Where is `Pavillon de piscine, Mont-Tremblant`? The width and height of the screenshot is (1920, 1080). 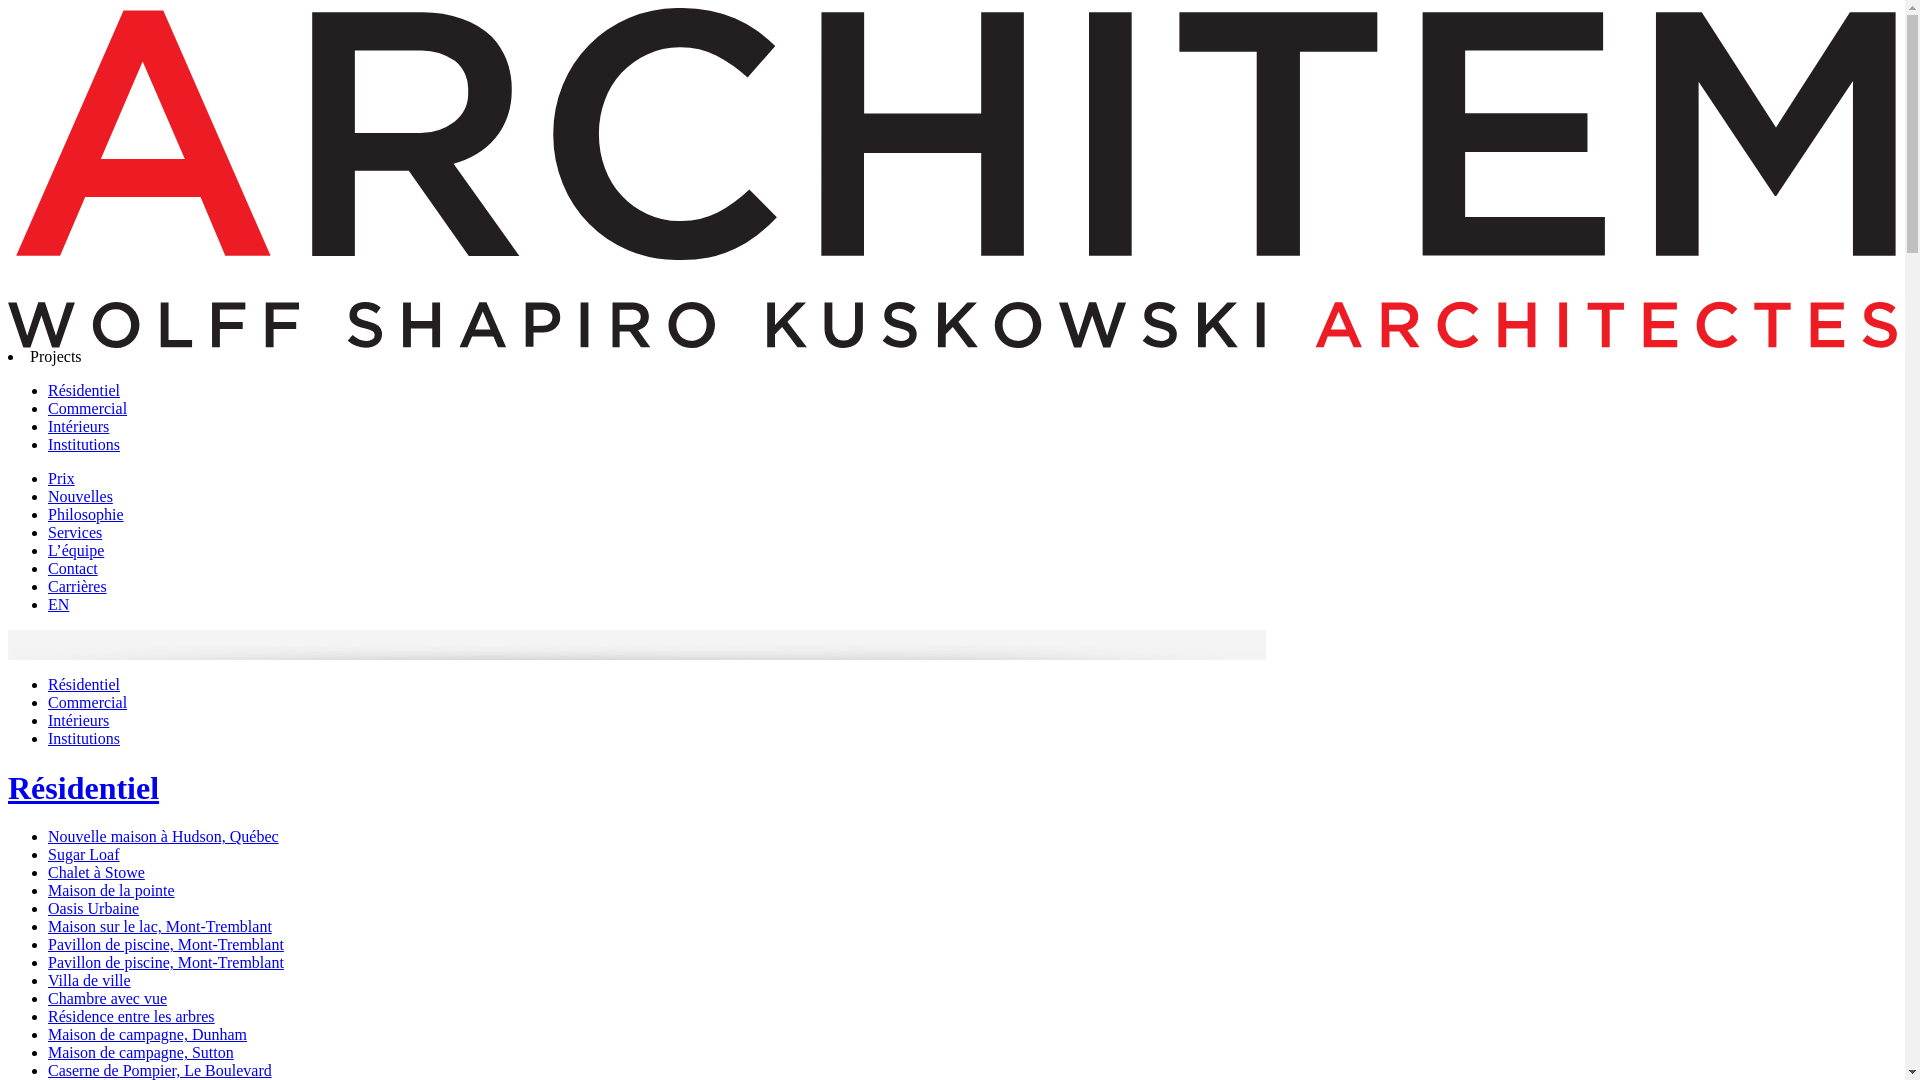
Pavillon de piscine, Mont-Tremblant is located at coordinates (166, 962).